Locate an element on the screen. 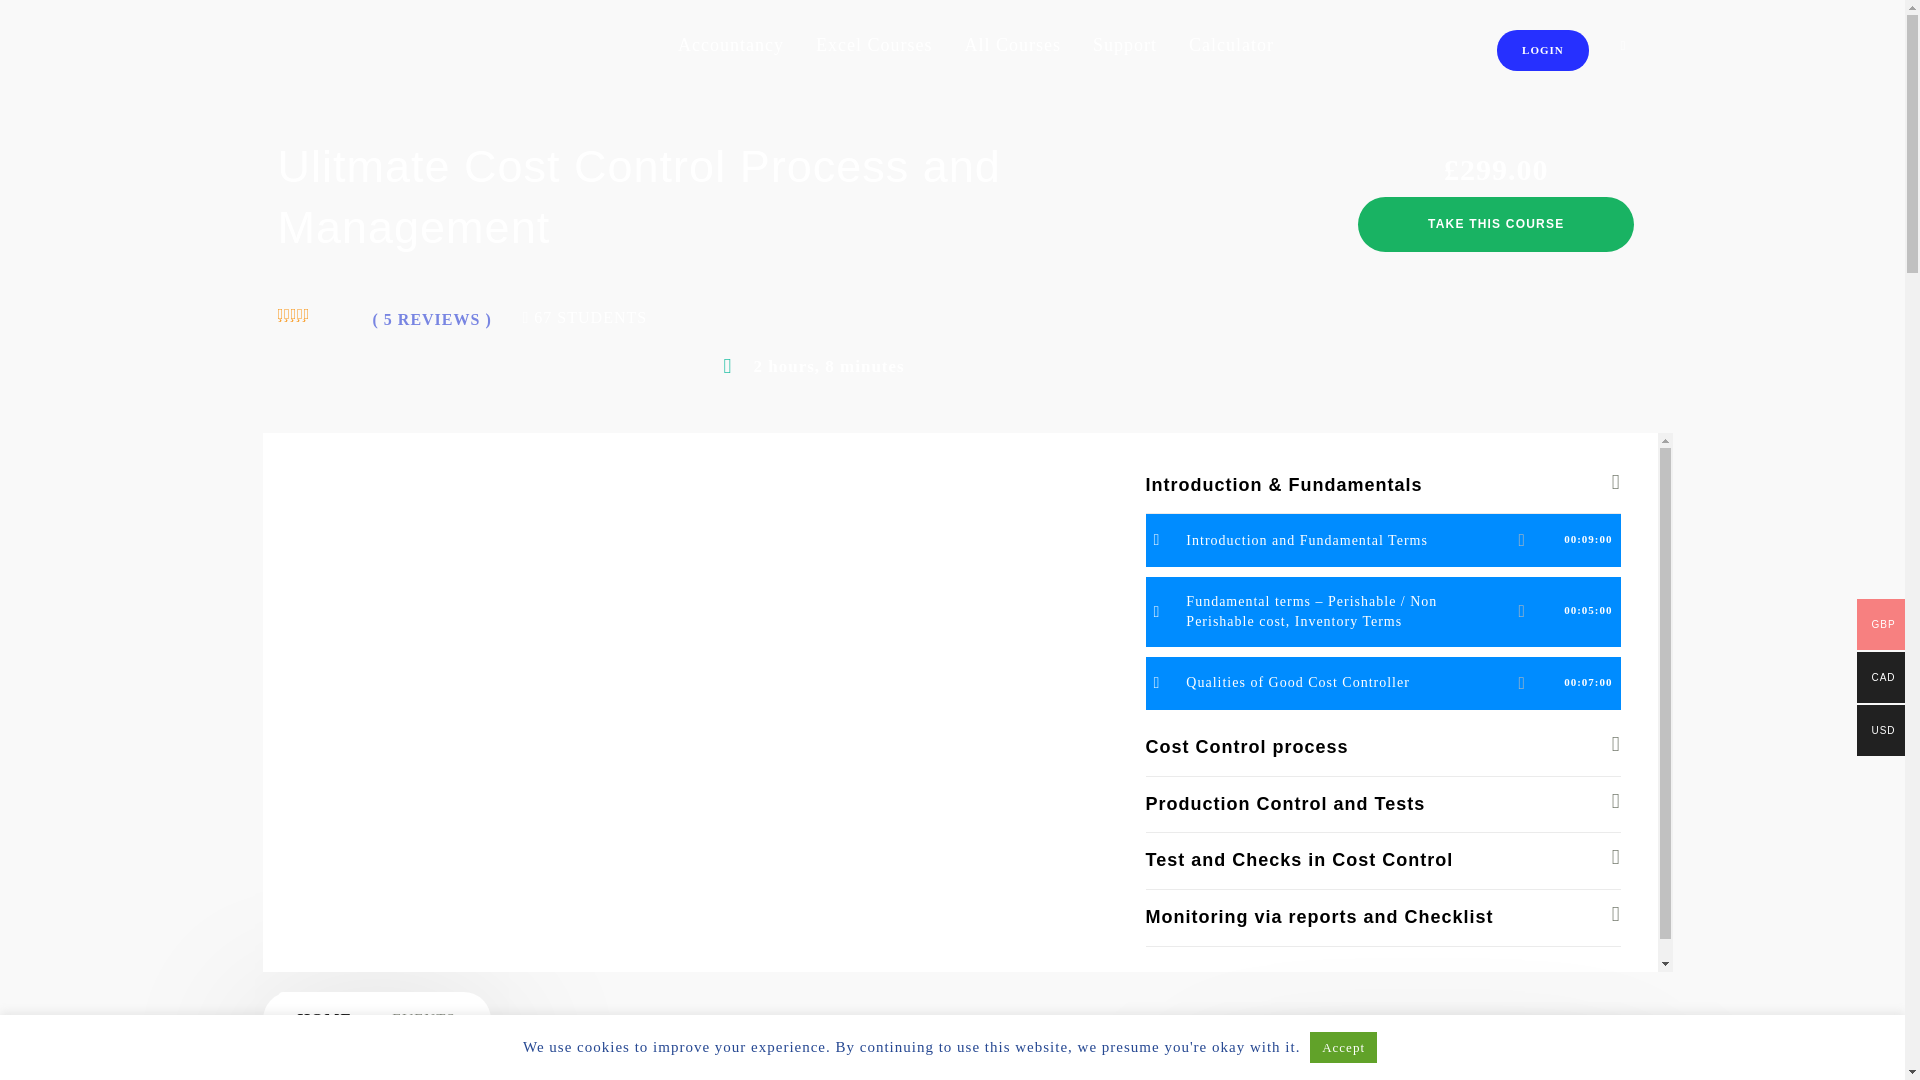  Calculator is located at coordinates (1231, 46).